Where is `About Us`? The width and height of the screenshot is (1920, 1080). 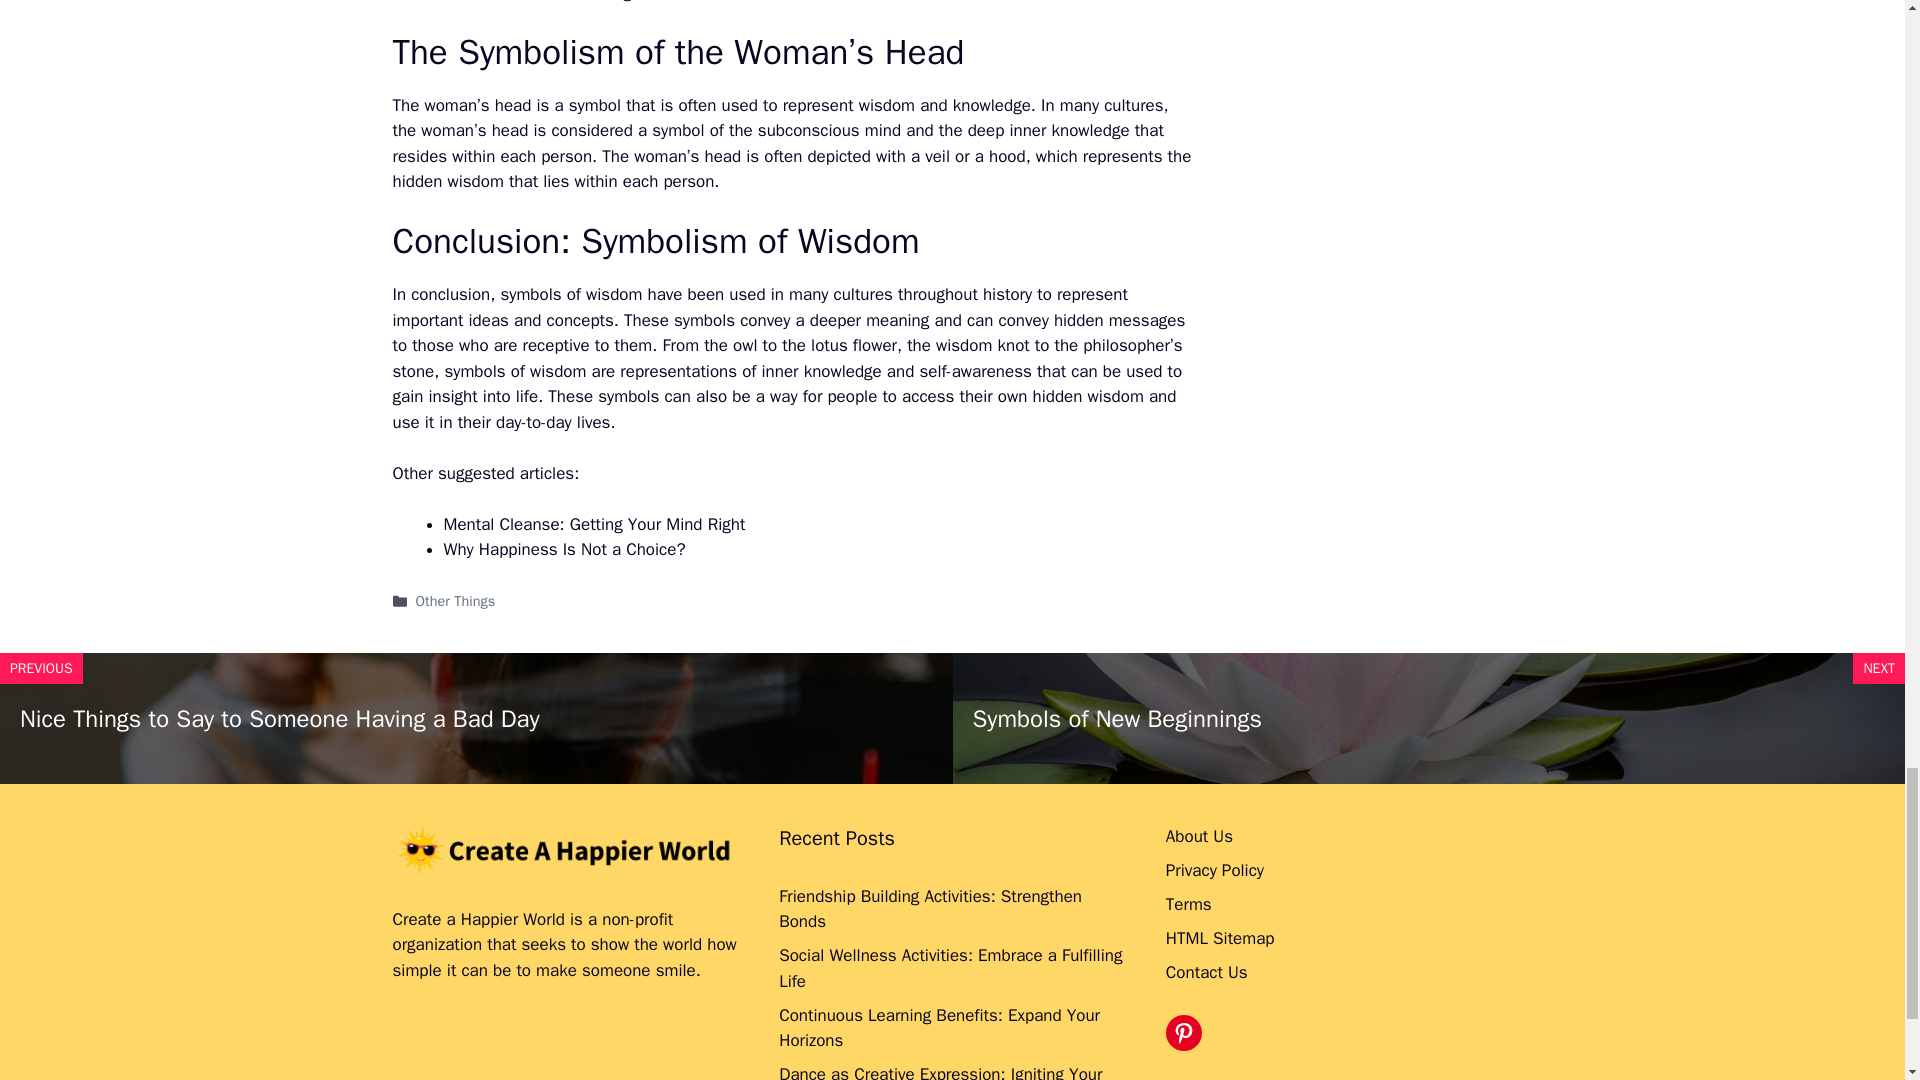
About Us is located at coordinates (1198, 836).